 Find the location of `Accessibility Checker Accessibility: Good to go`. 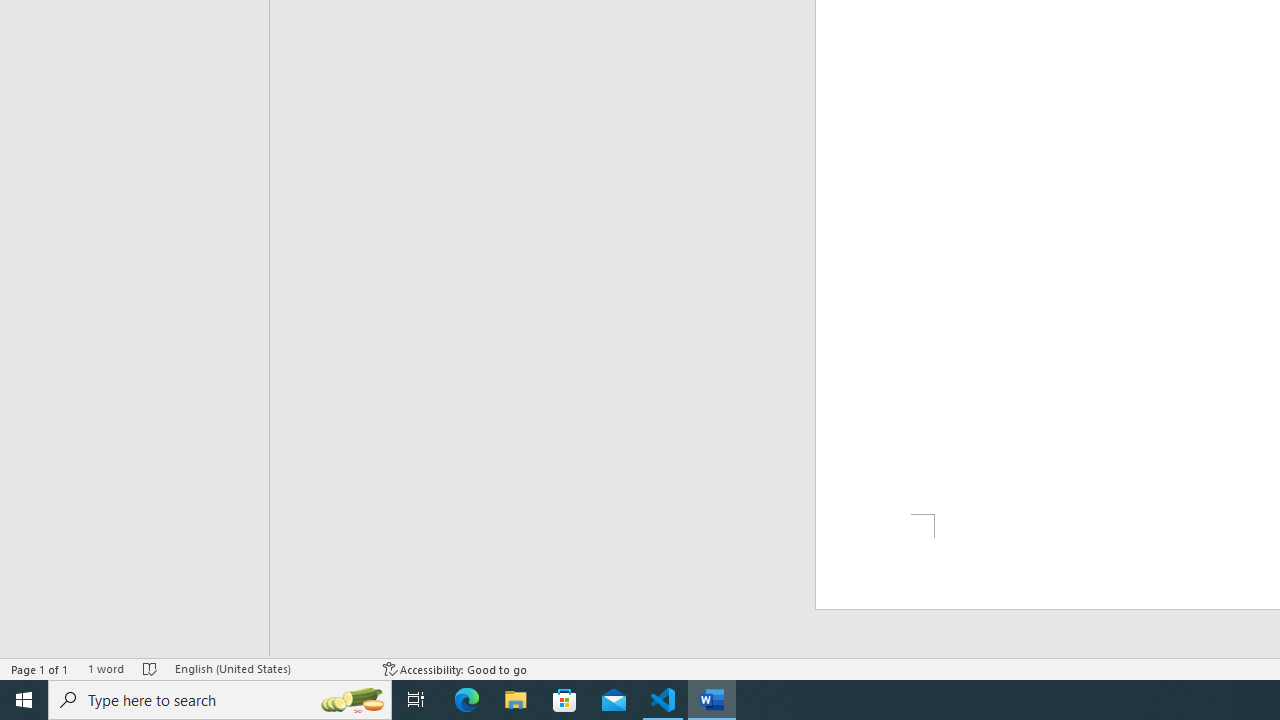

Accessibility Checker Accessibility: Good to go is located at coordinates (456, 668).